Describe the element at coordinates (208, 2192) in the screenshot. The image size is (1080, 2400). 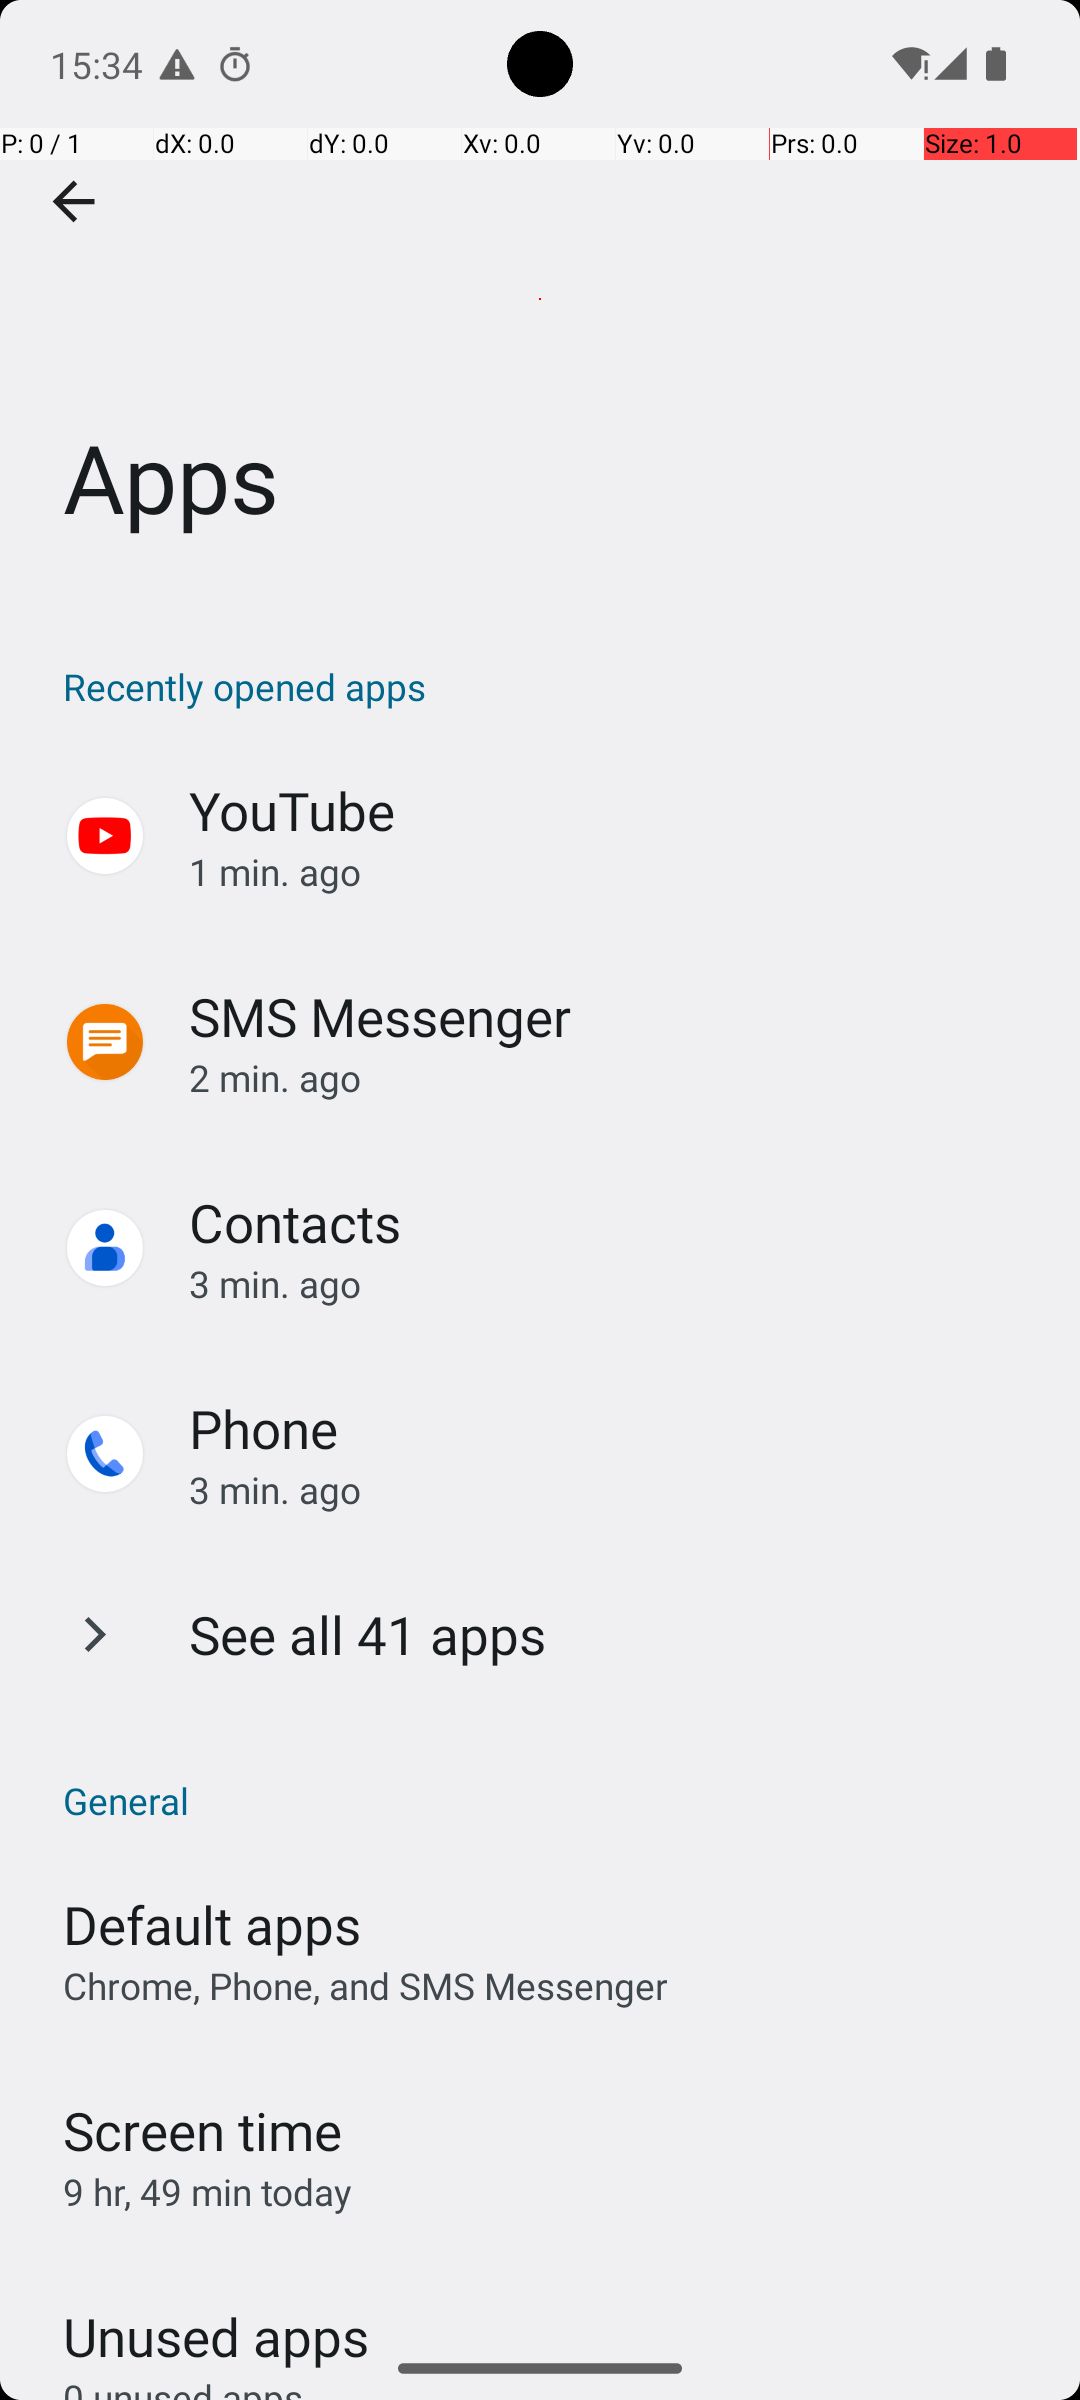
I see `9 hr, 49 min today` at that location.